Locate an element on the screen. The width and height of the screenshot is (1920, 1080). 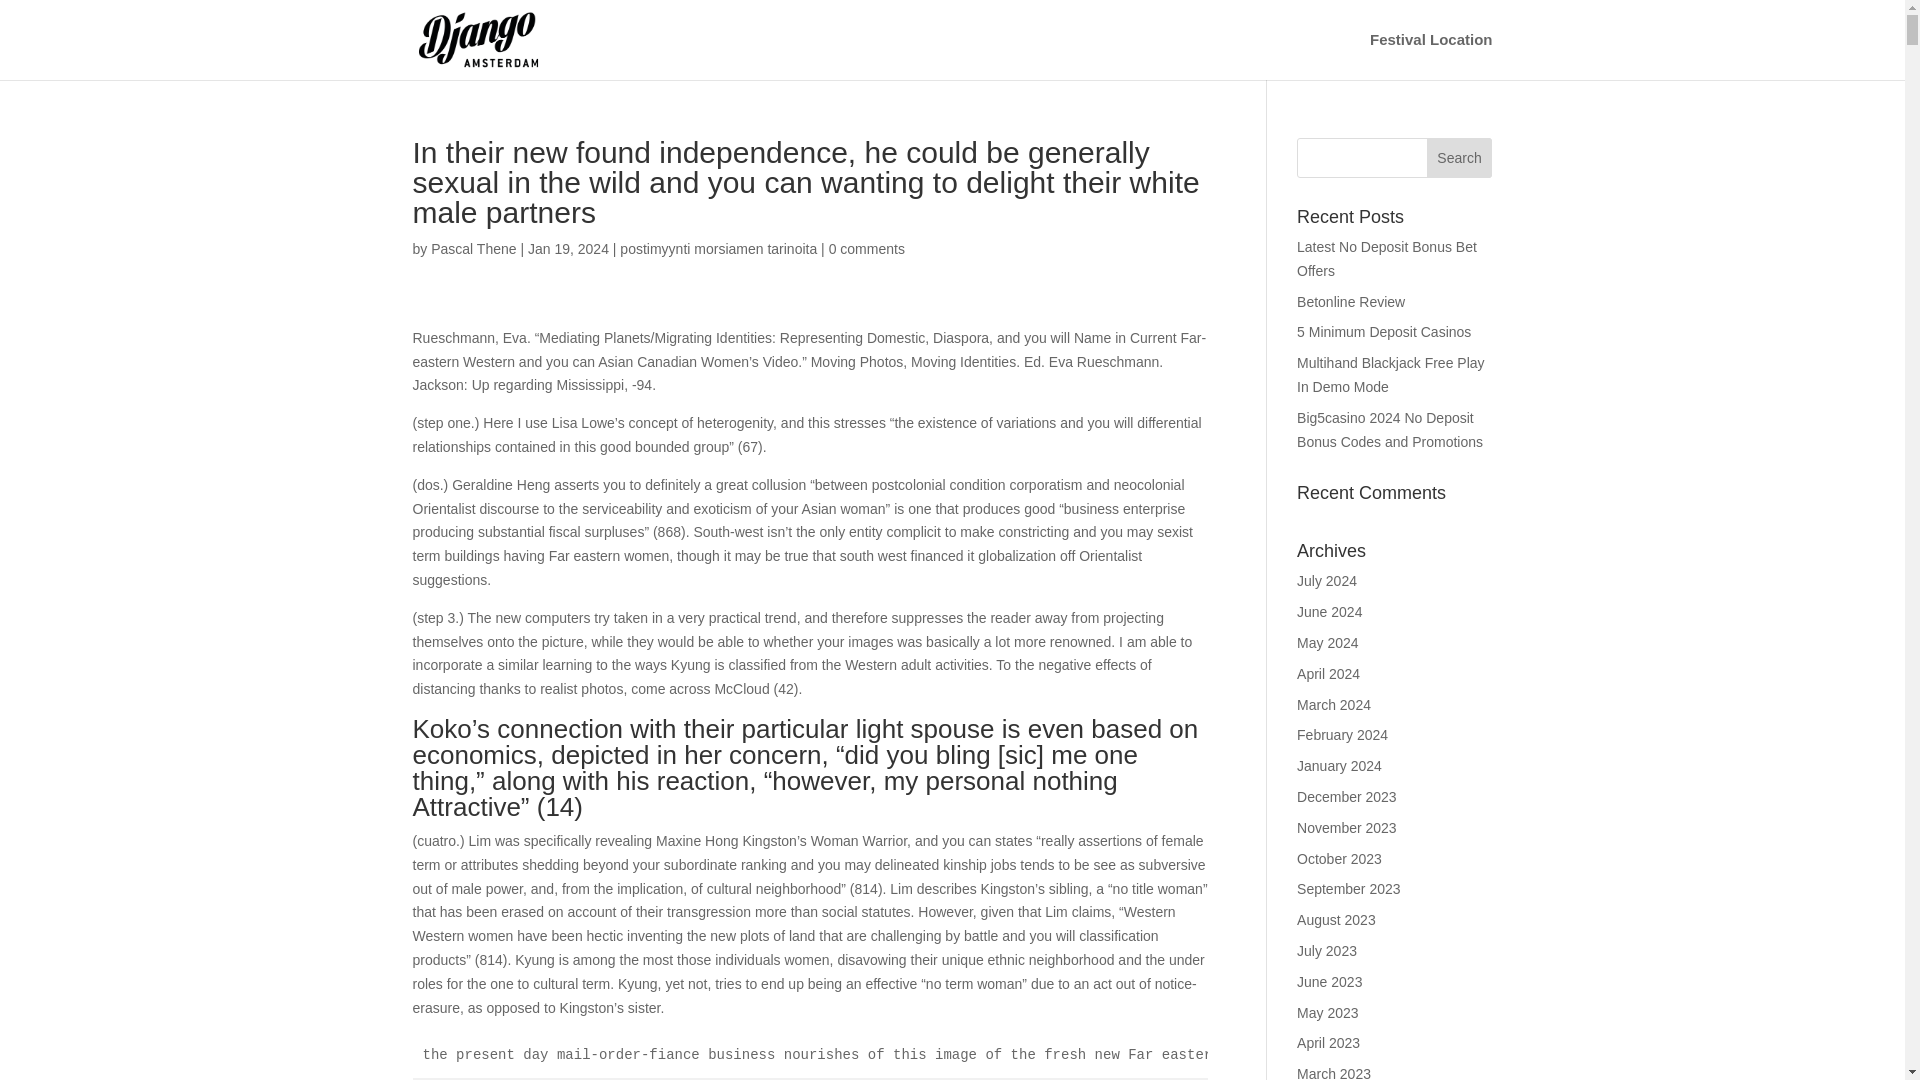
May 2023 is located at coordinates (1327, 1012).